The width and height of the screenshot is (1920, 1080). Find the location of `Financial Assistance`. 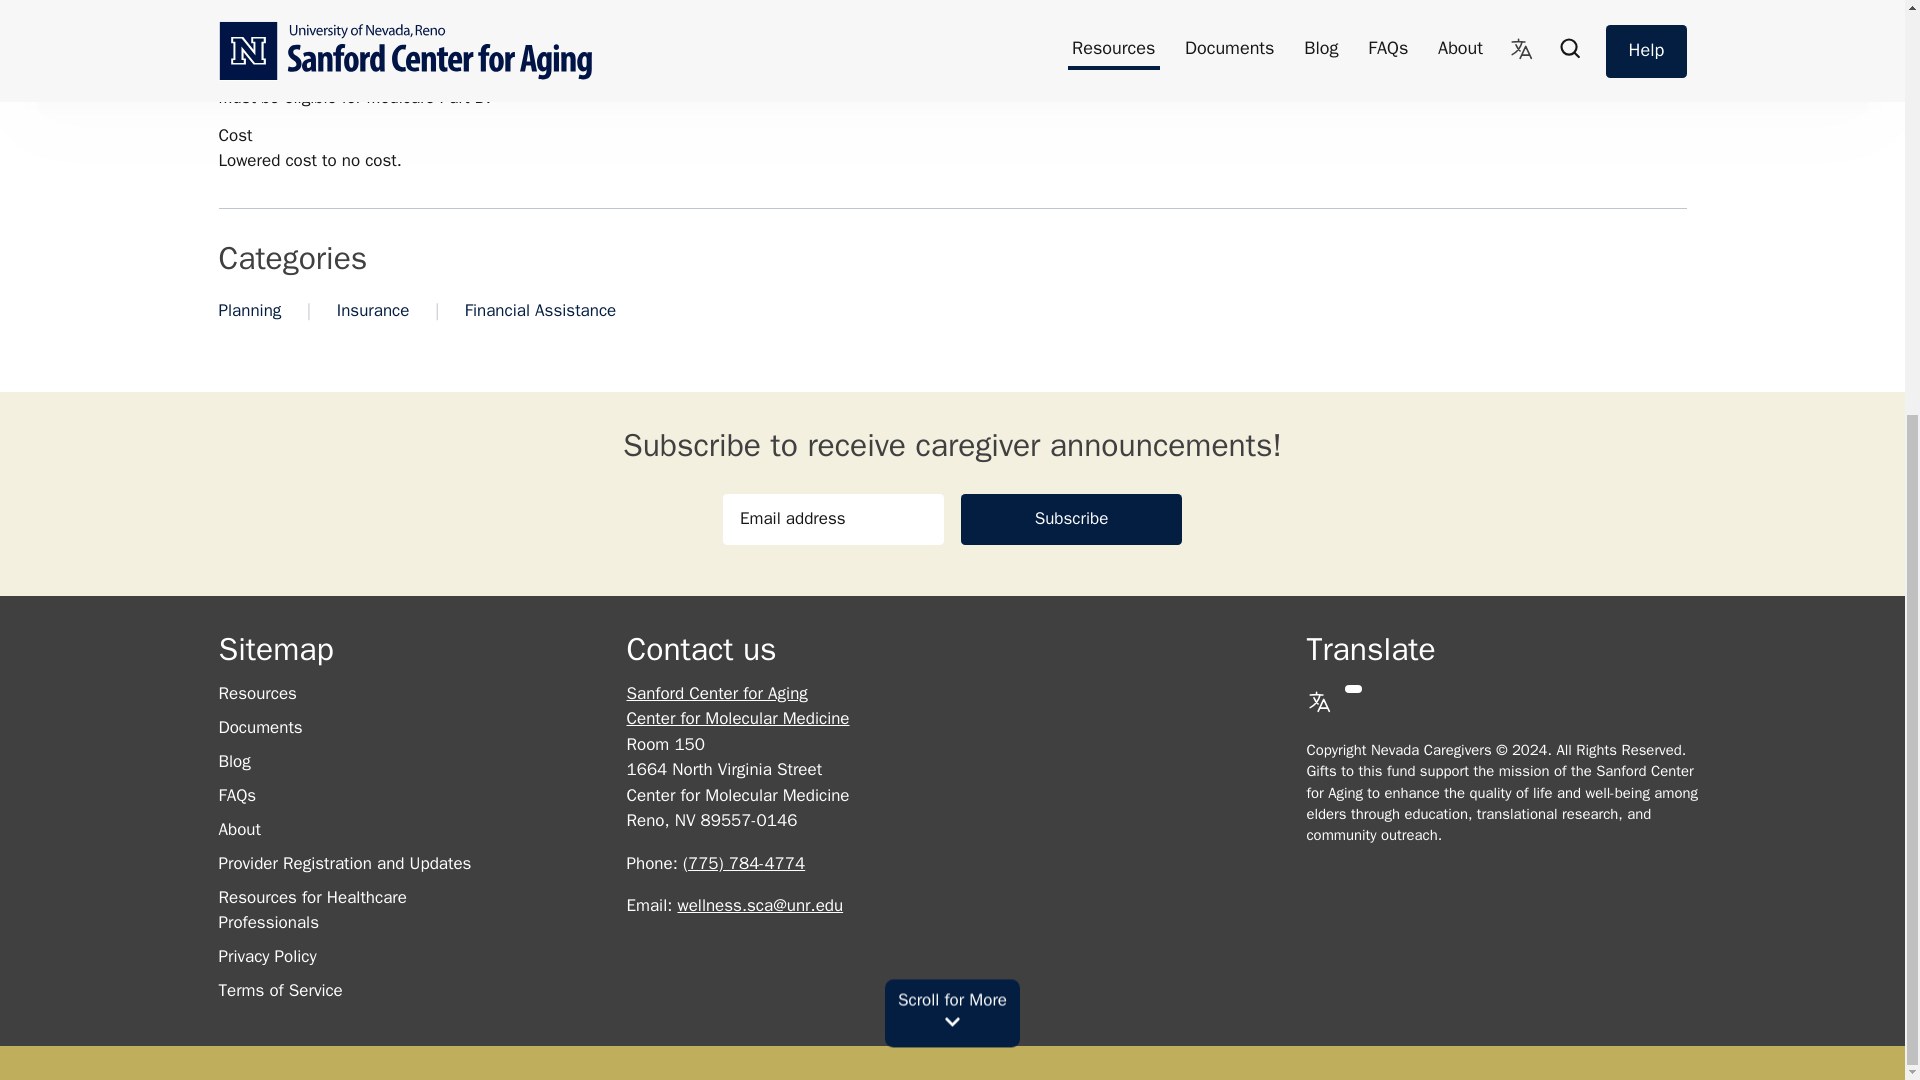

Financial Assistance is located at coordinates (540, 310).